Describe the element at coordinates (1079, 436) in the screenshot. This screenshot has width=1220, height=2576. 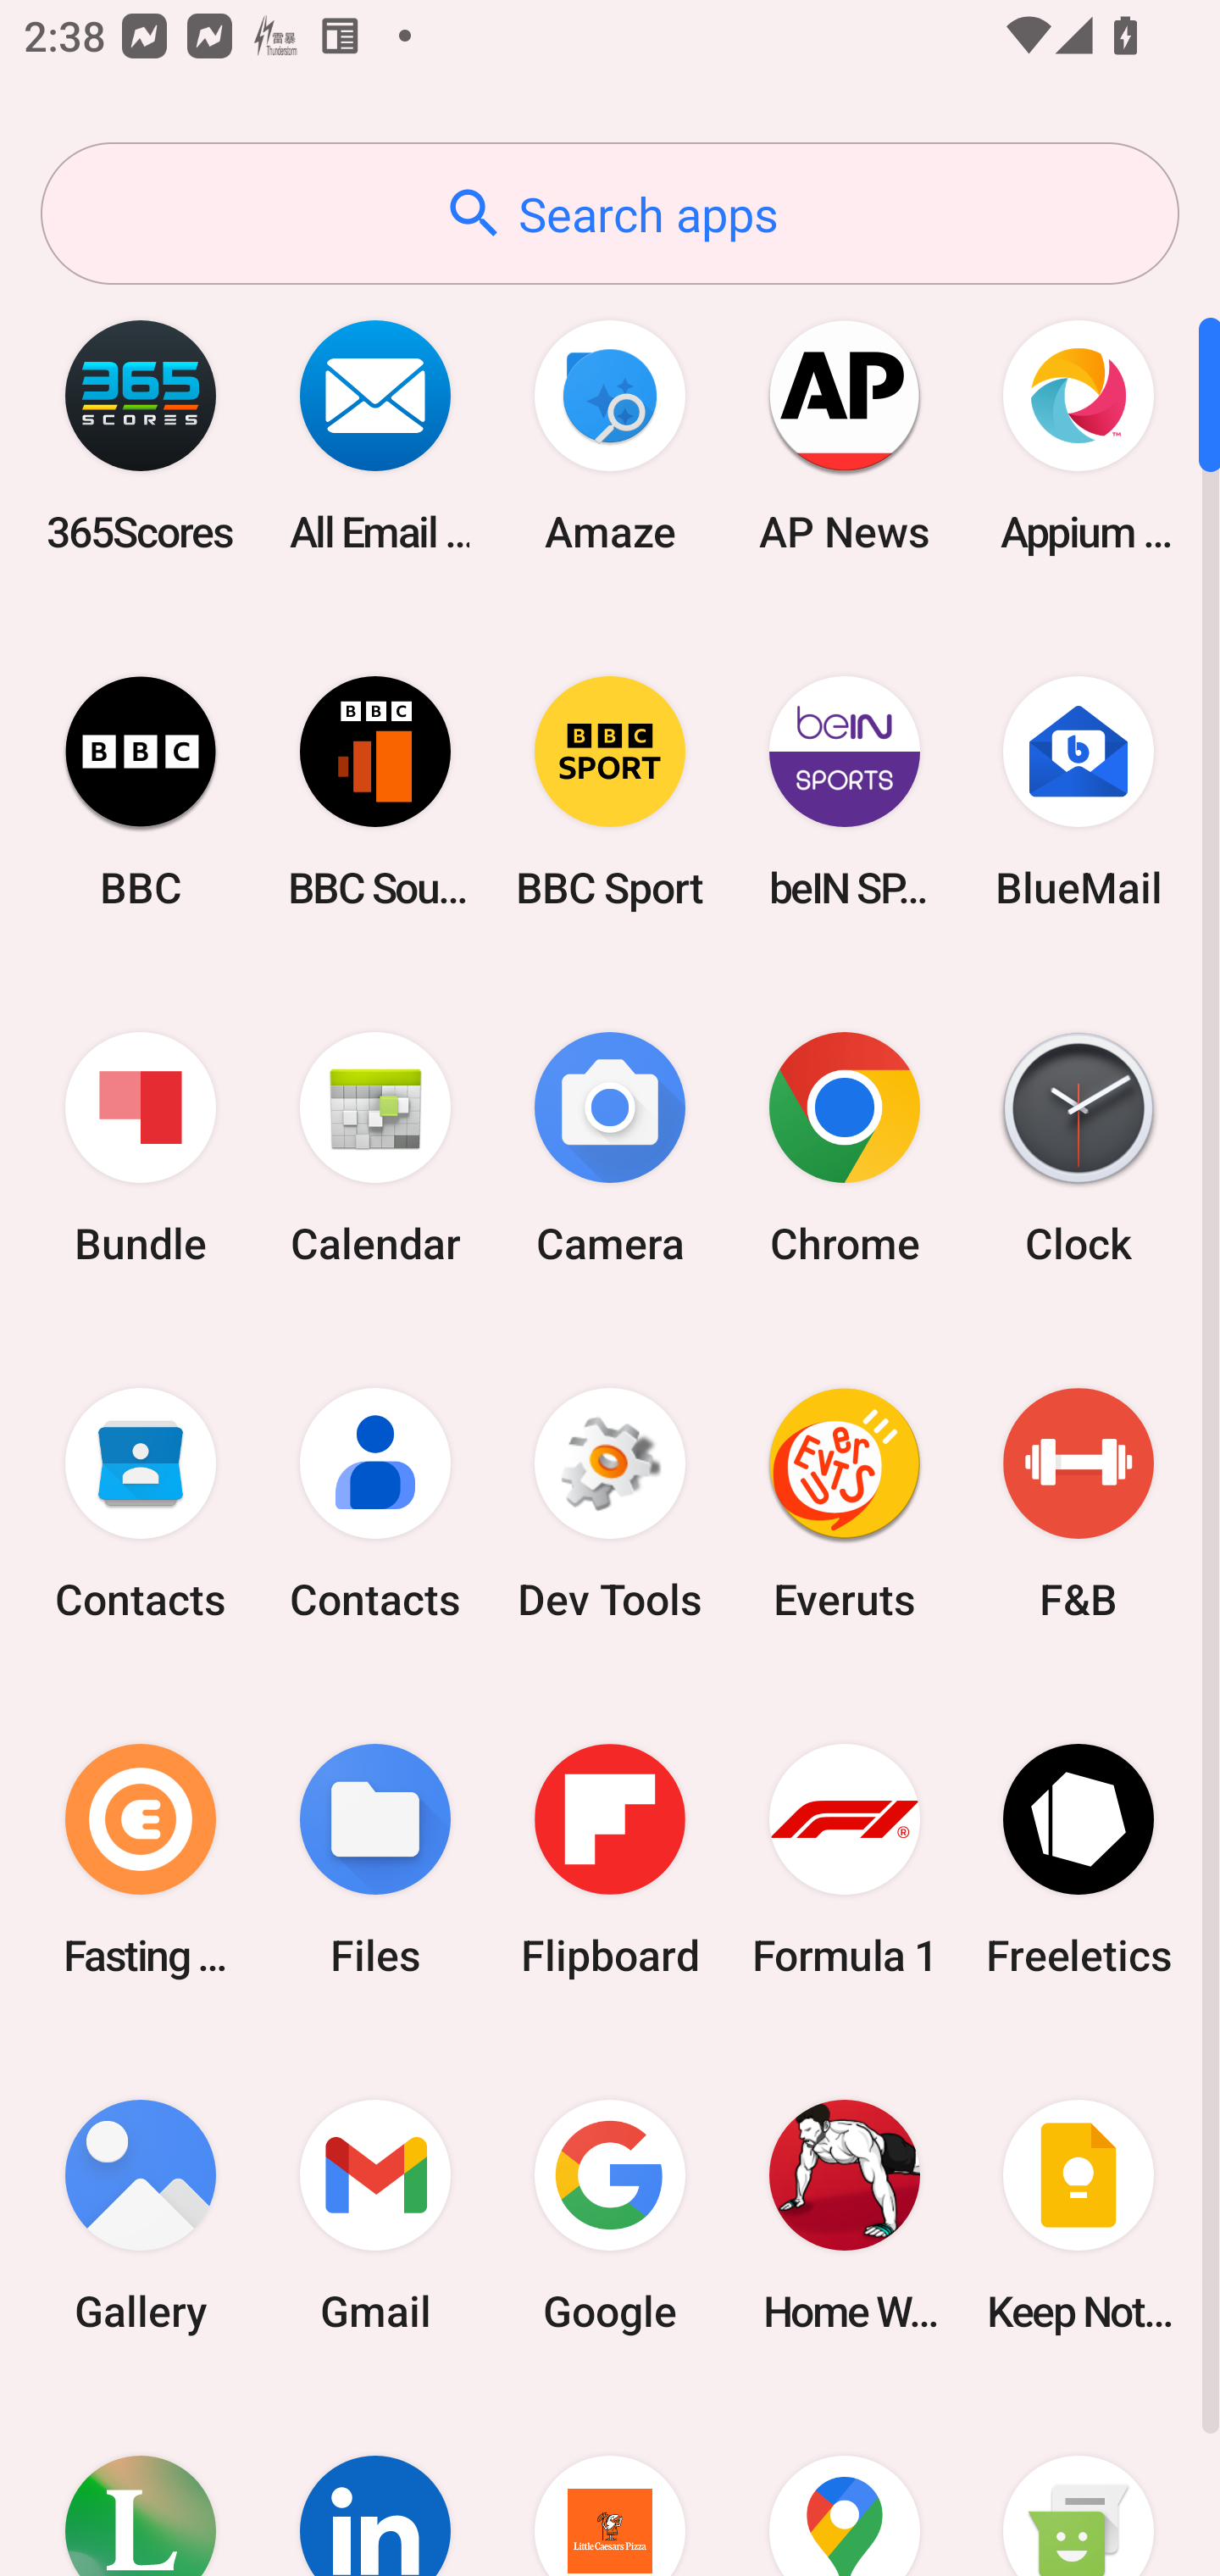
I see `Appium Settings` at that location.